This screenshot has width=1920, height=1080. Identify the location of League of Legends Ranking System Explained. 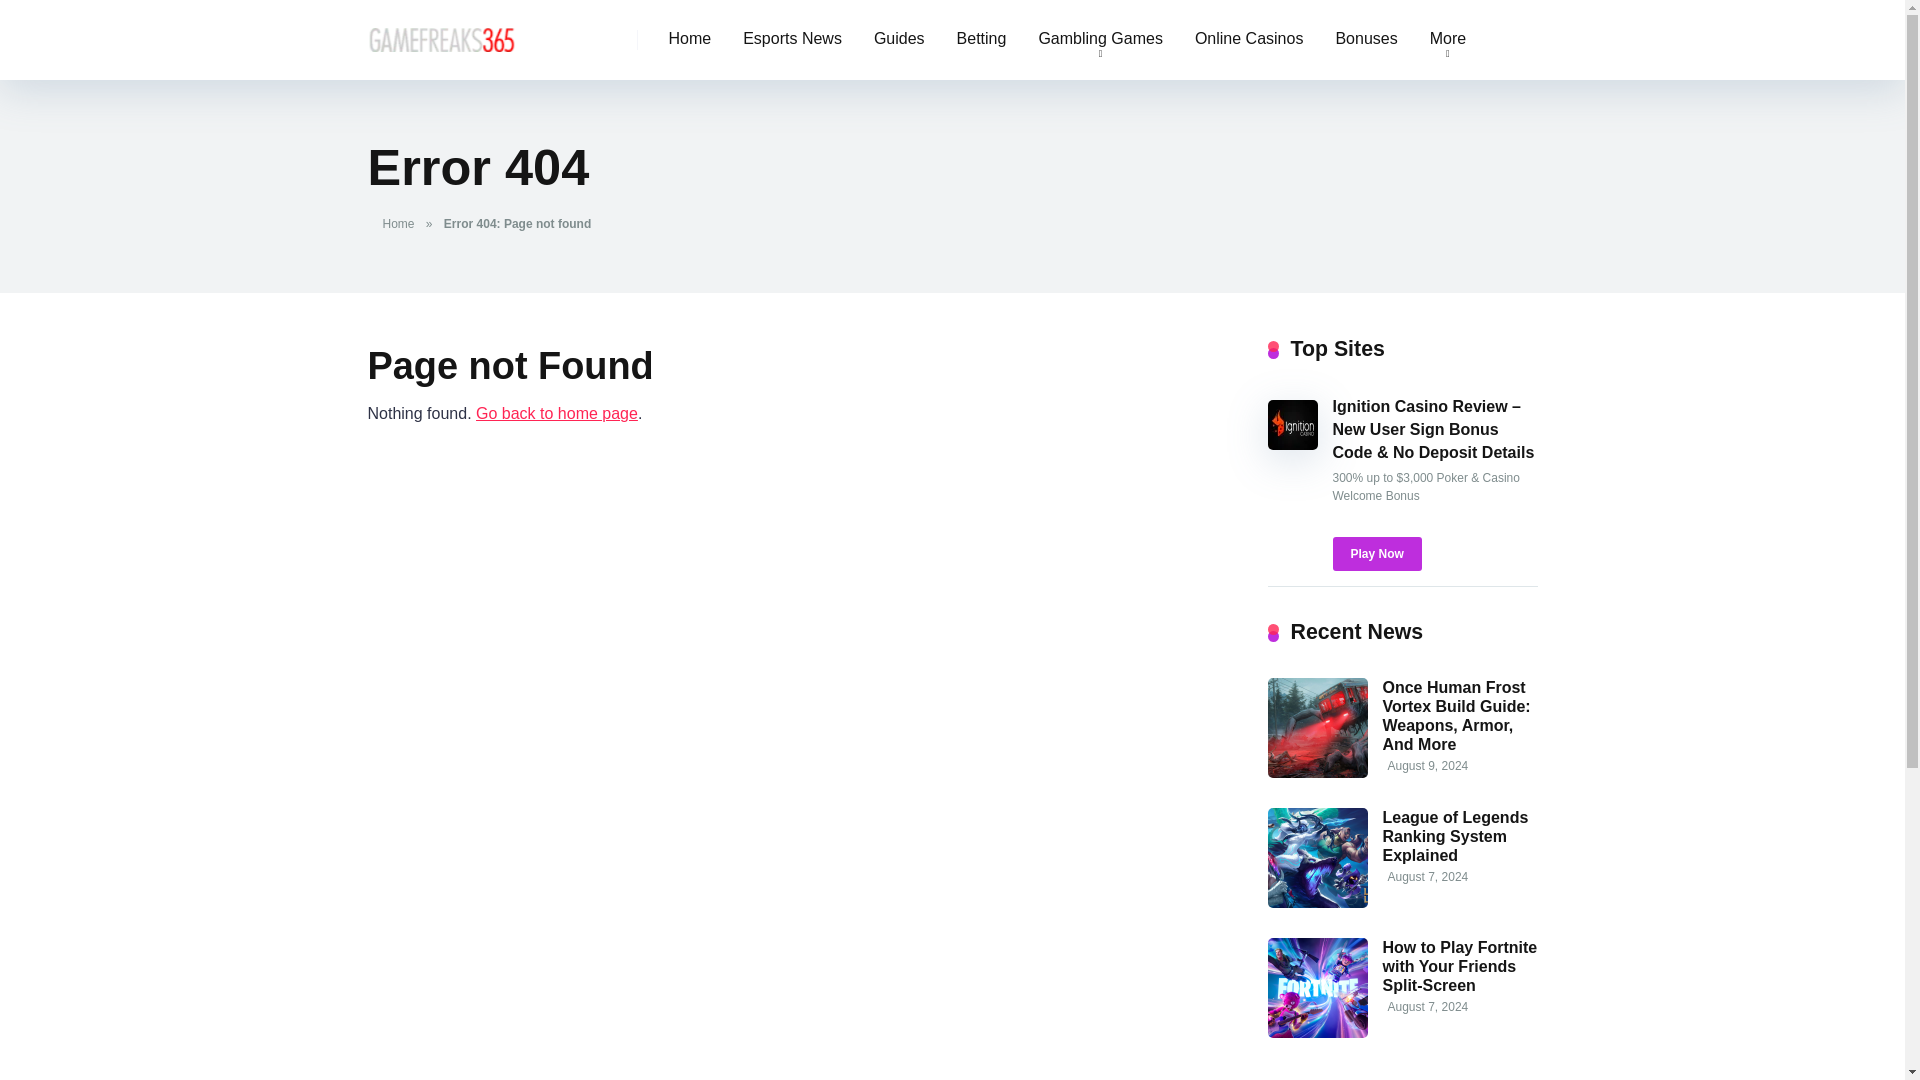
(1455, 836).